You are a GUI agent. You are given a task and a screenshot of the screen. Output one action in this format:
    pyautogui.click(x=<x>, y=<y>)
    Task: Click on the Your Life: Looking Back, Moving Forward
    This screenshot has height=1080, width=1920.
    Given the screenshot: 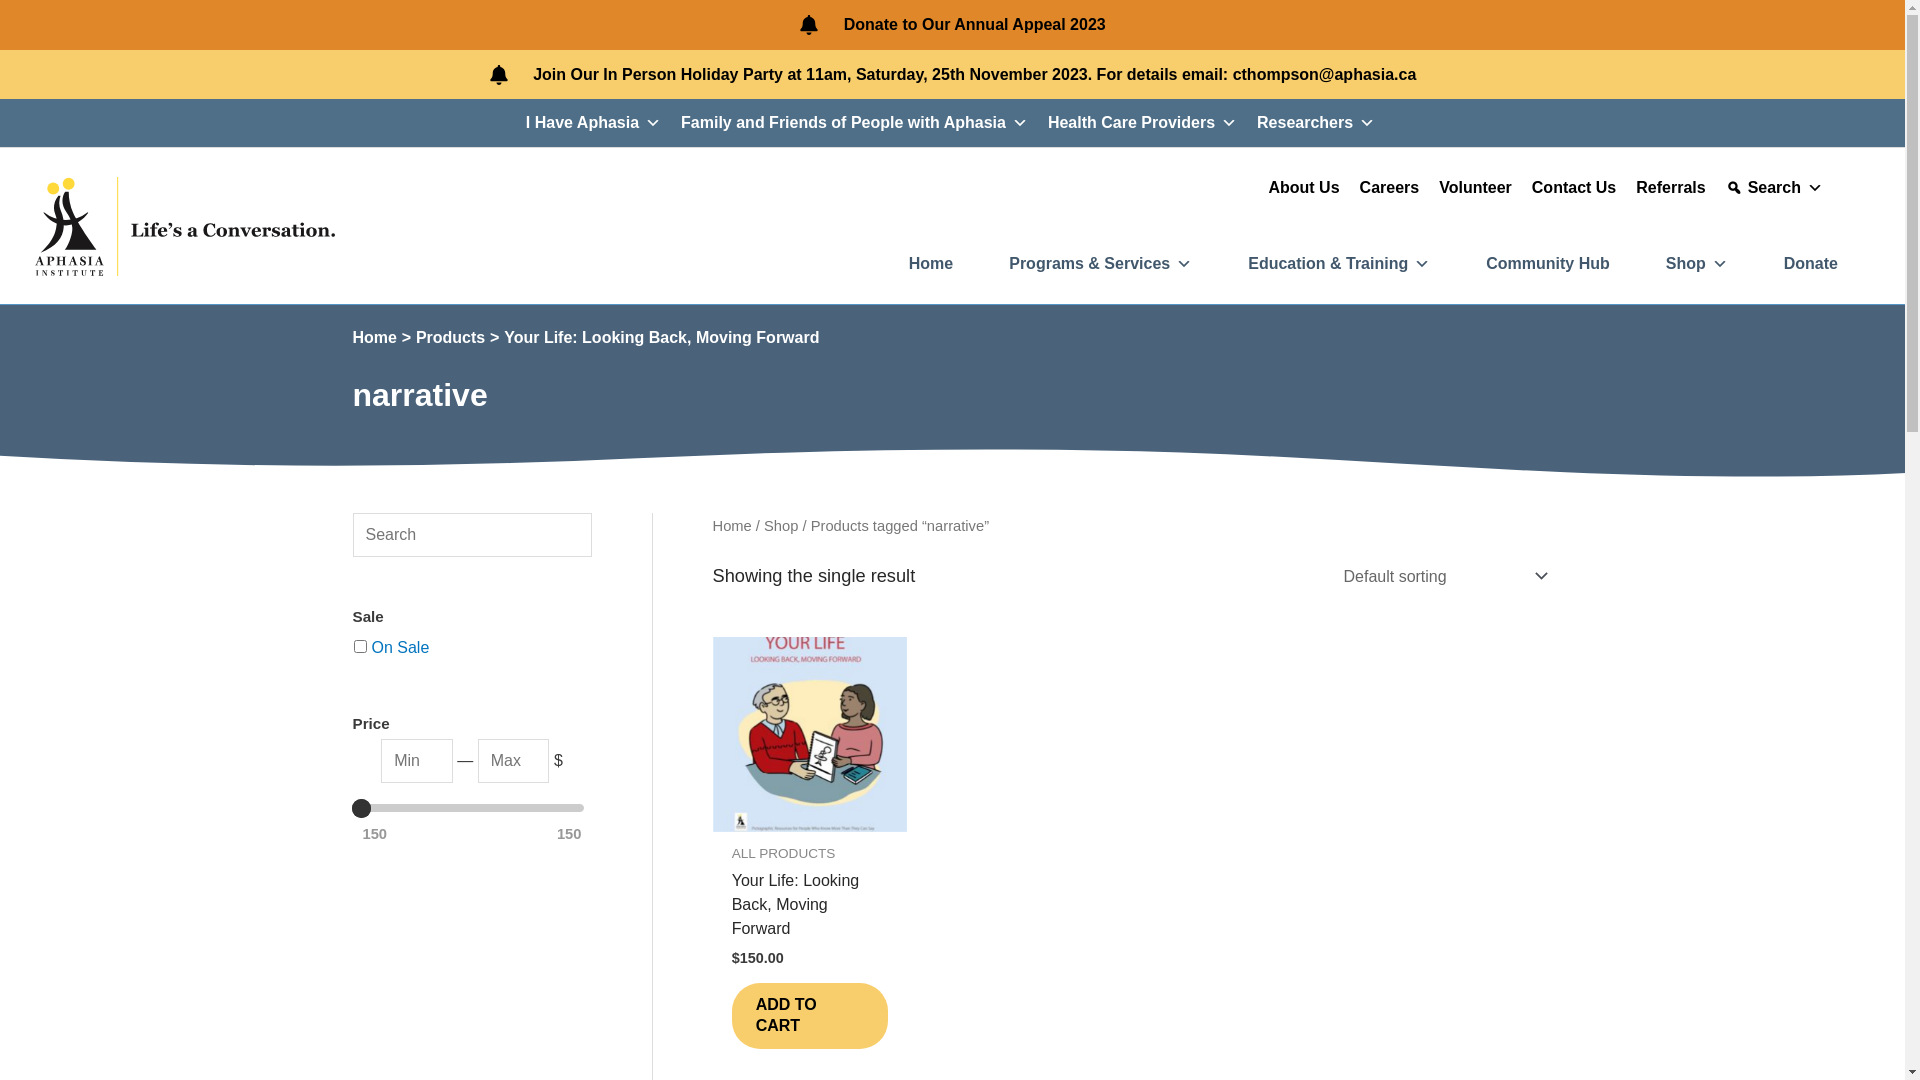 What is the action you would take?
    pyautogui.click(x=810, y=909)
    